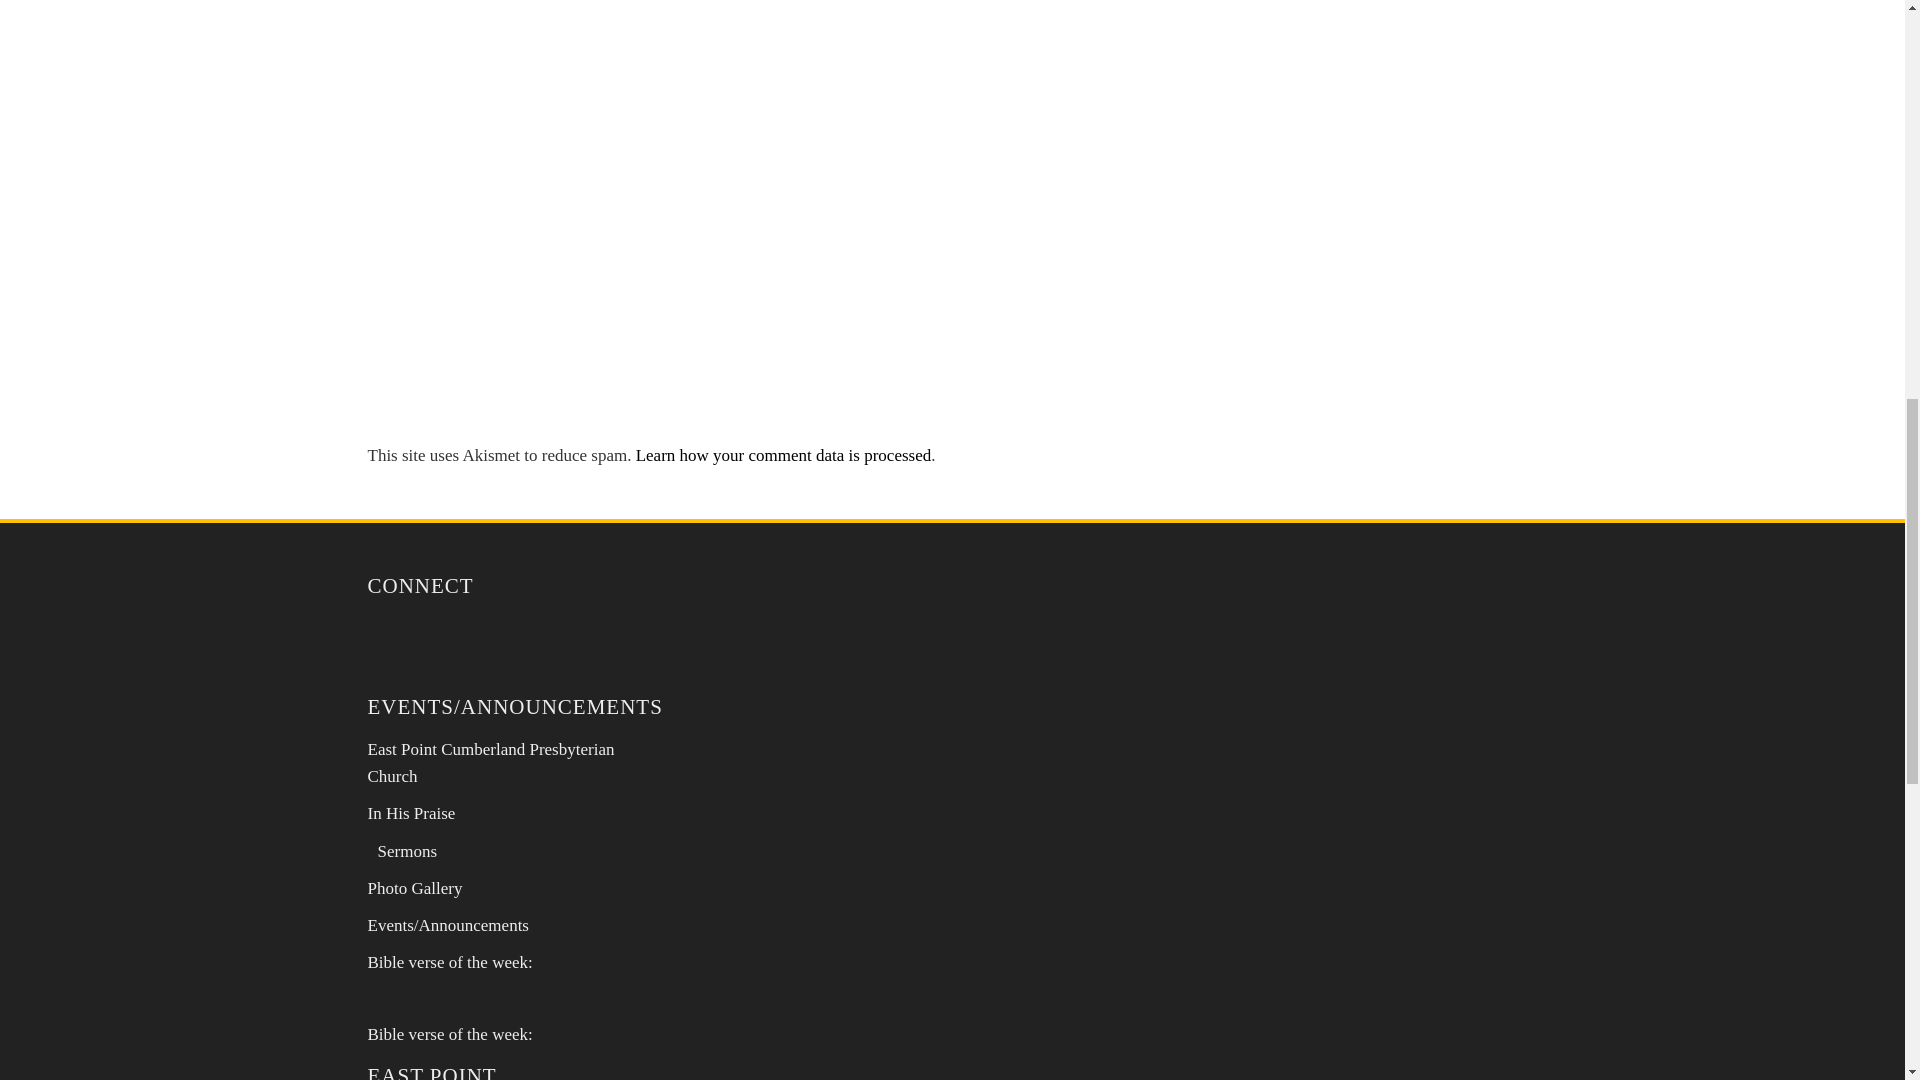 This screenshot has width=1920, height=1080. Describe the element at coordinates (450, 962) in the screenshot. I see `Bible verse of the week:` at that location.